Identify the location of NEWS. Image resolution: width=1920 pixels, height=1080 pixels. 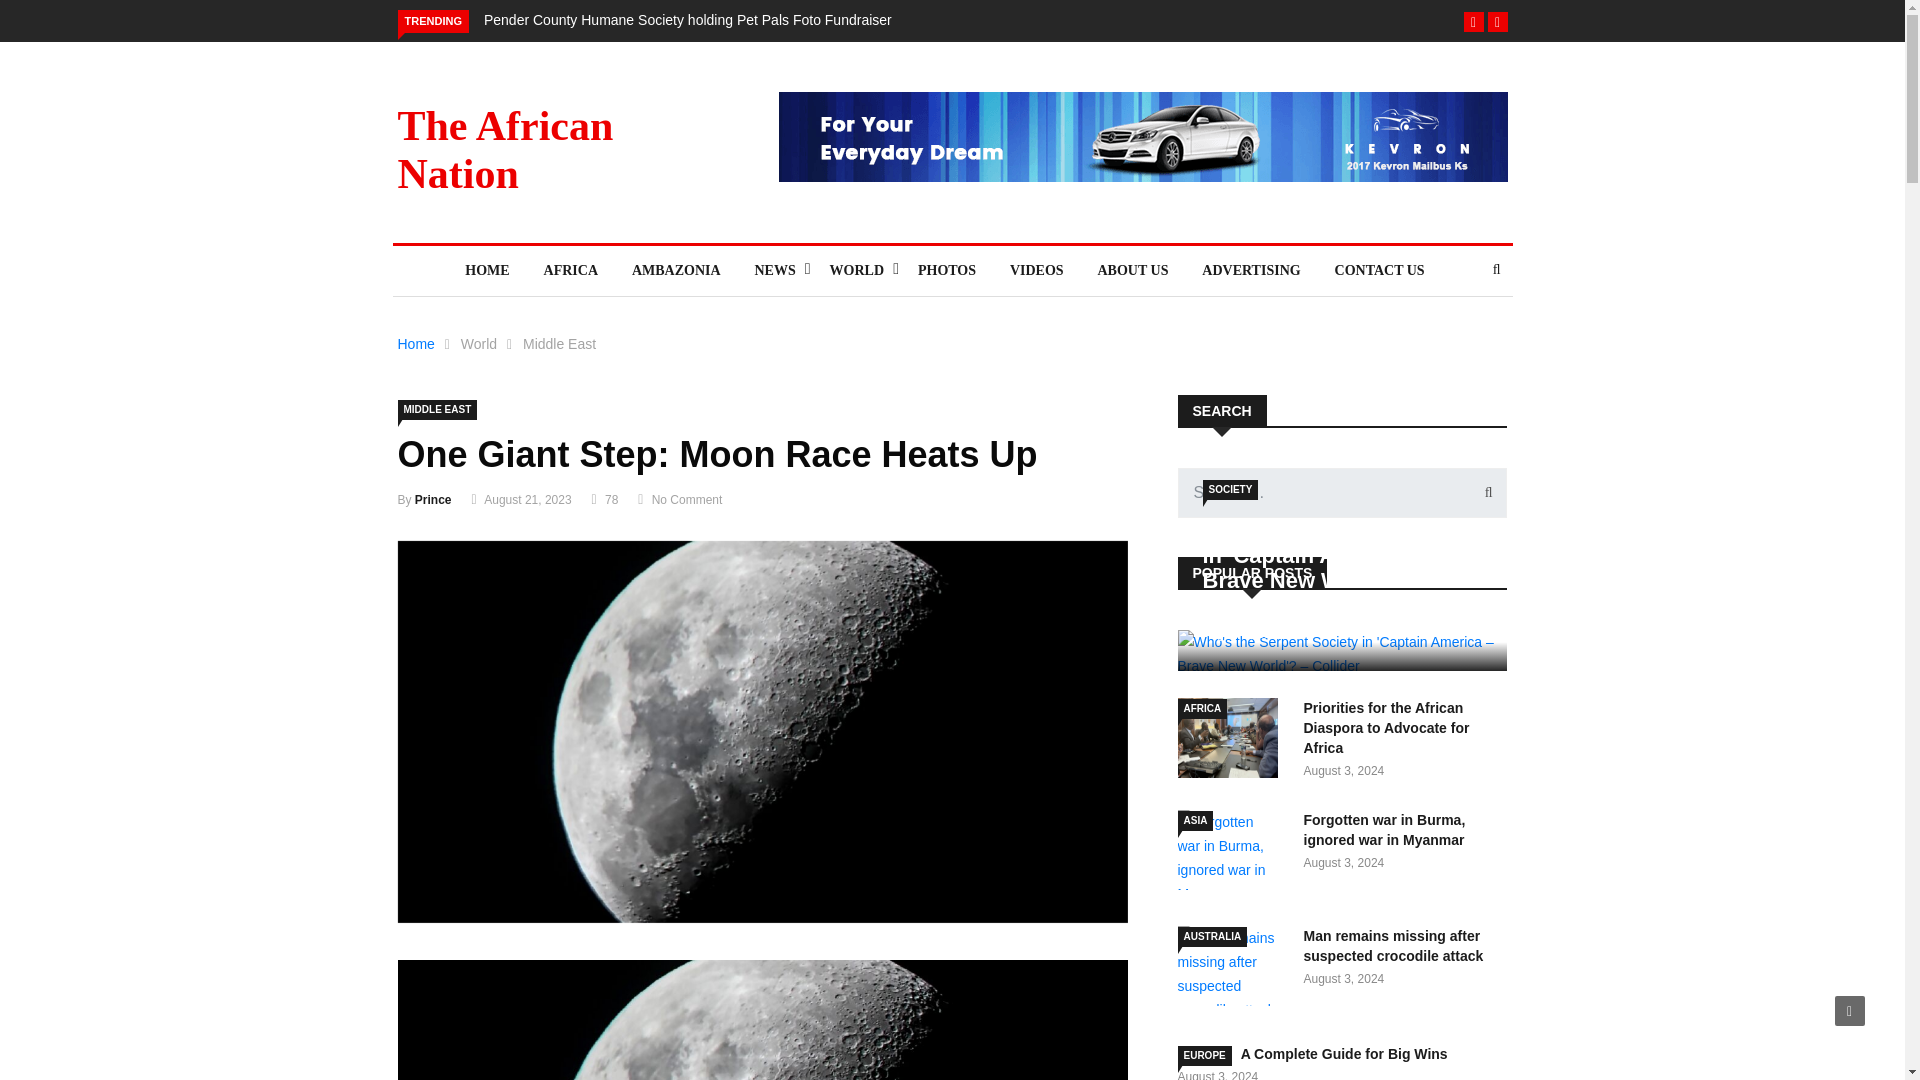
(774, 270).